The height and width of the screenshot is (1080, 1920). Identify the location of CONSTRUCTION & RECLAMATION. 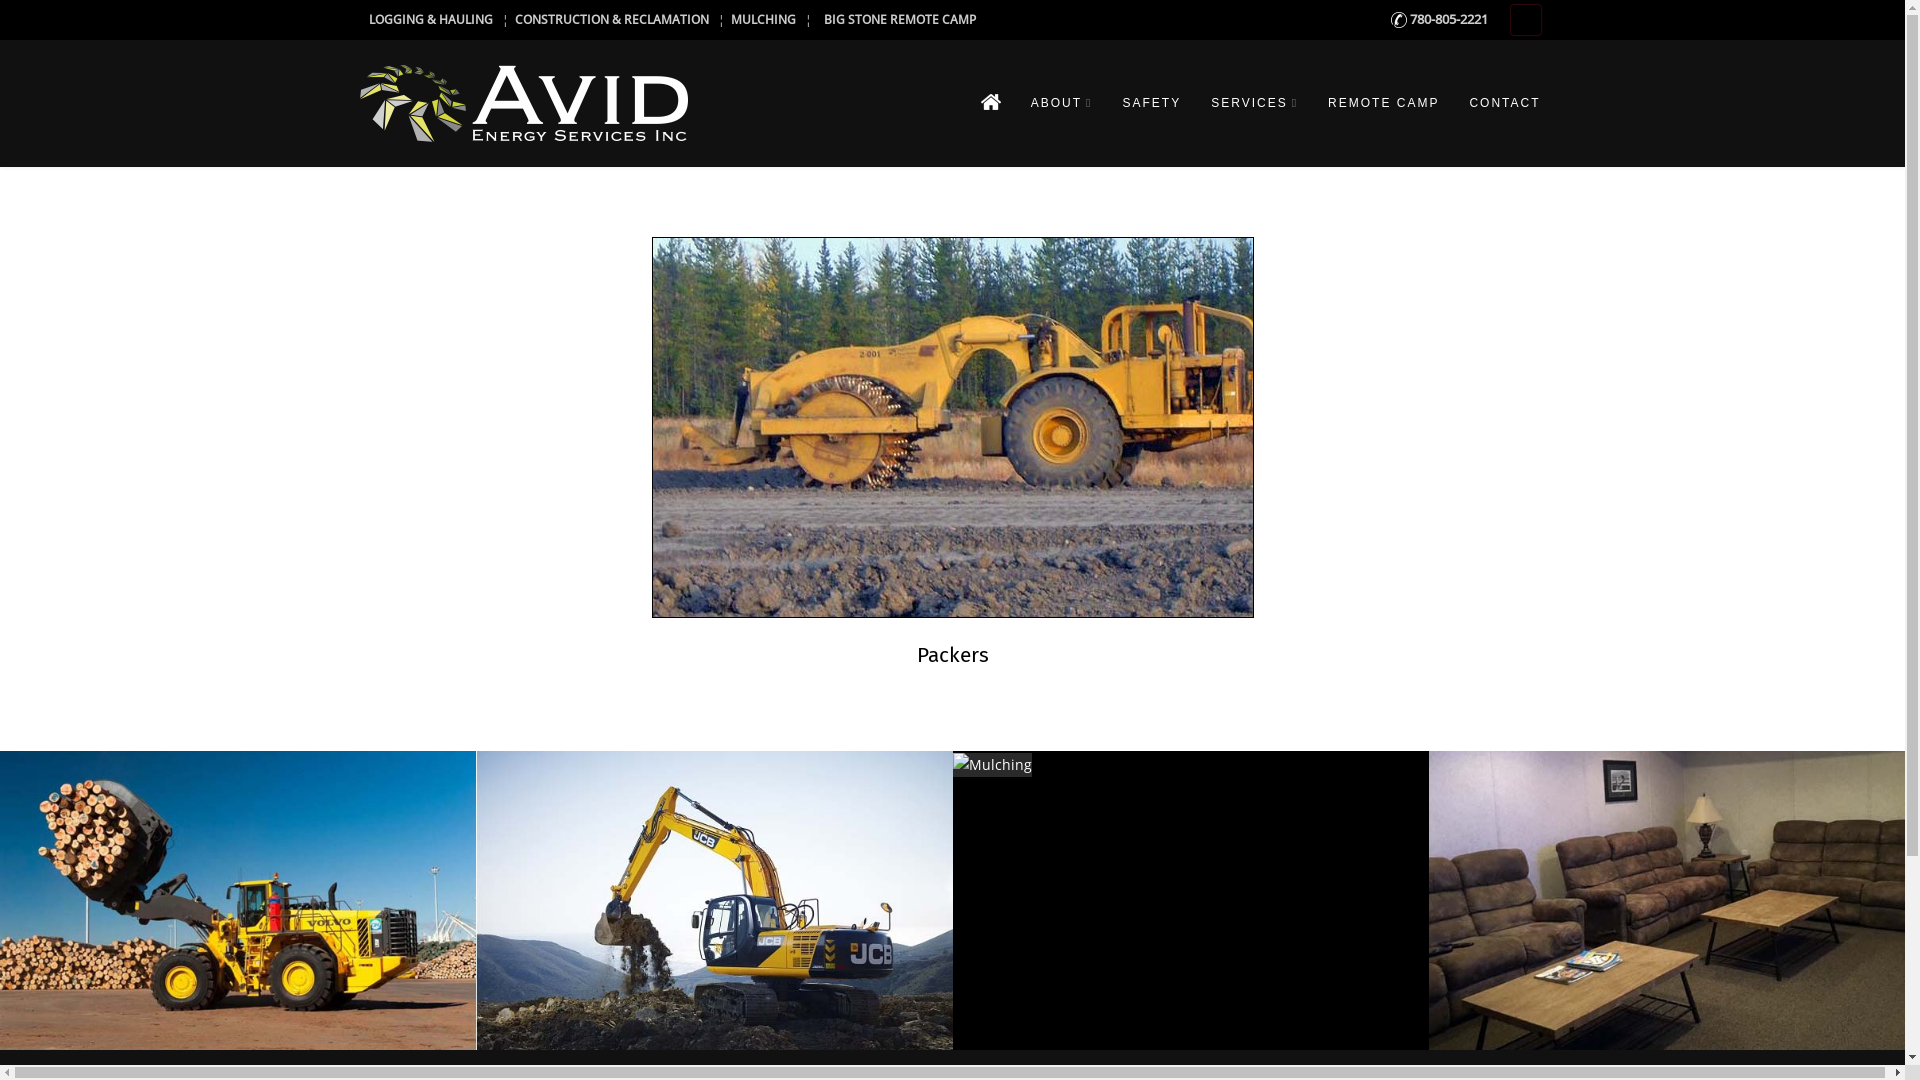
(611, 19).